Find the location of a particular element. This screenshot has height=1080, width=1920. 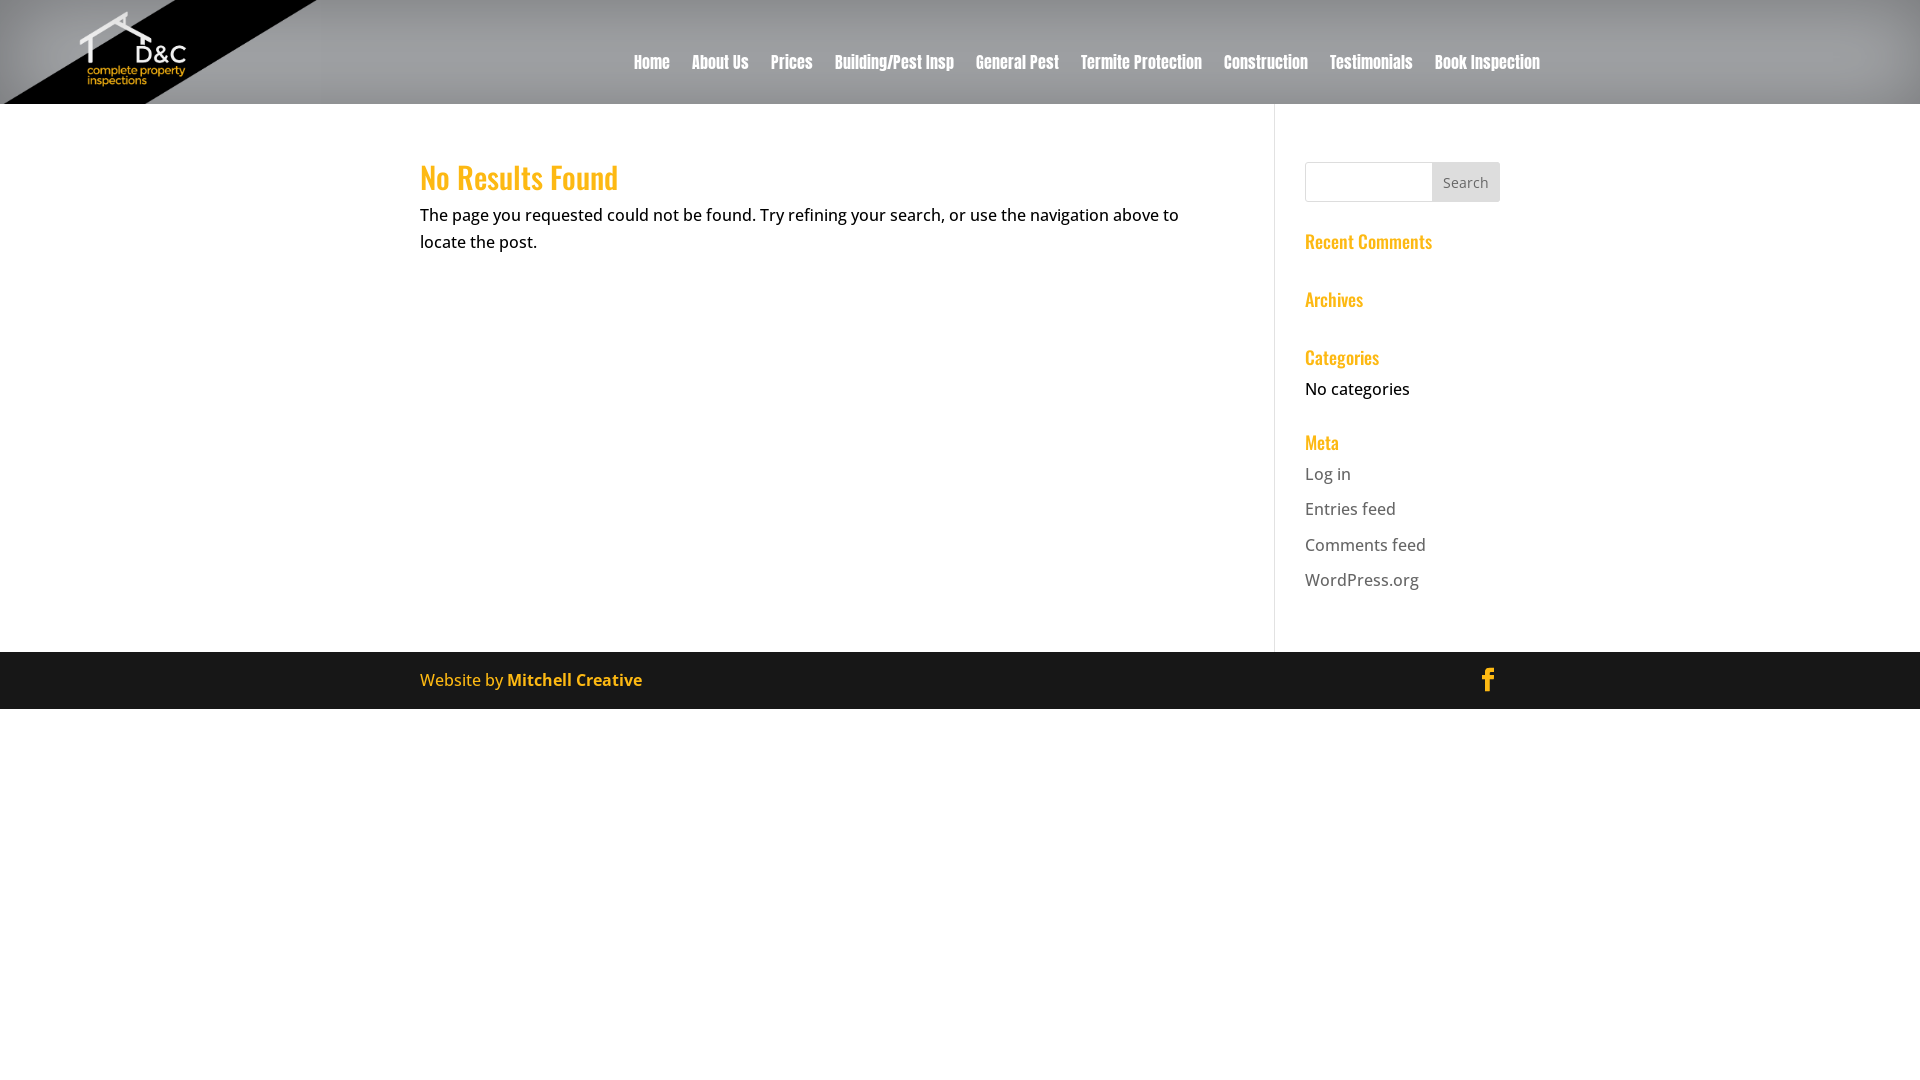

Construction is located at coordinates (1266, 66).